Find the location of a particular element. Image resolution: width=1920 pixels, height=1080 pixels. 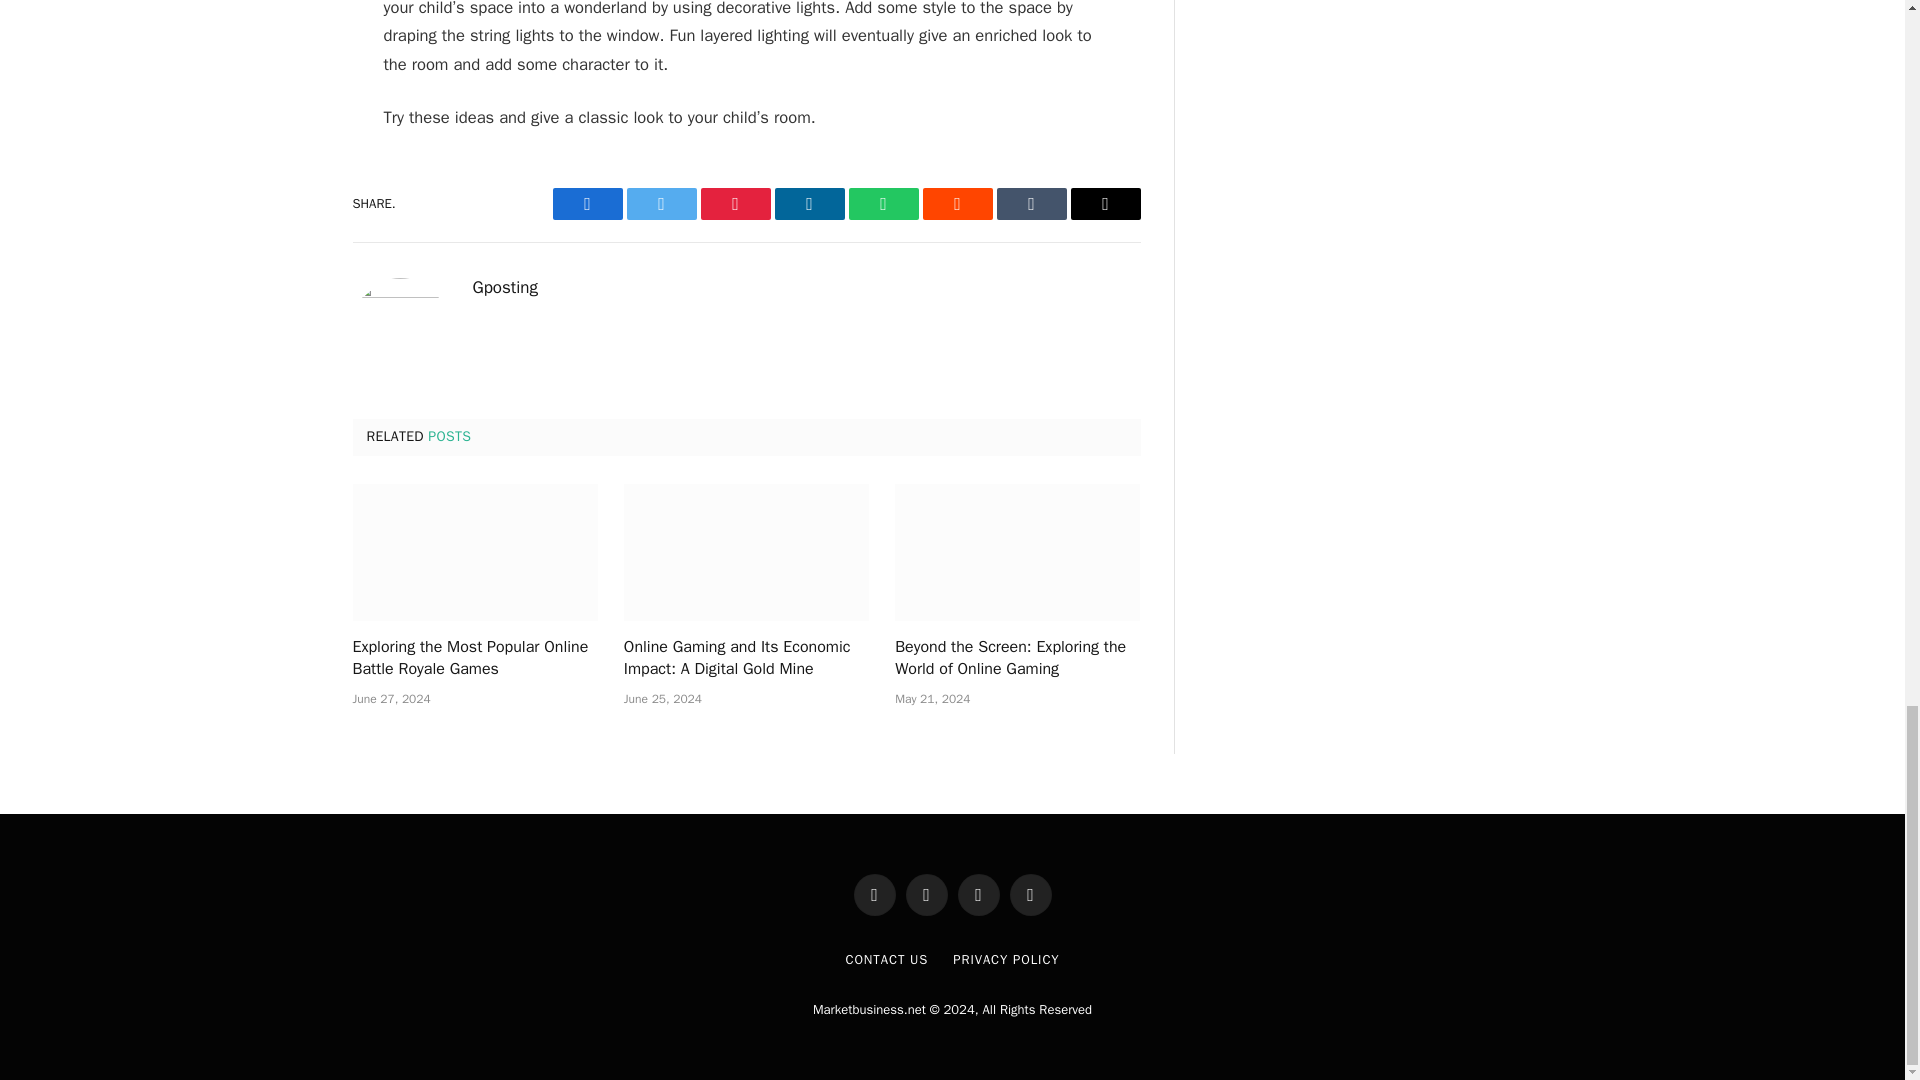

Twitter is located at coordinates (660, 204).